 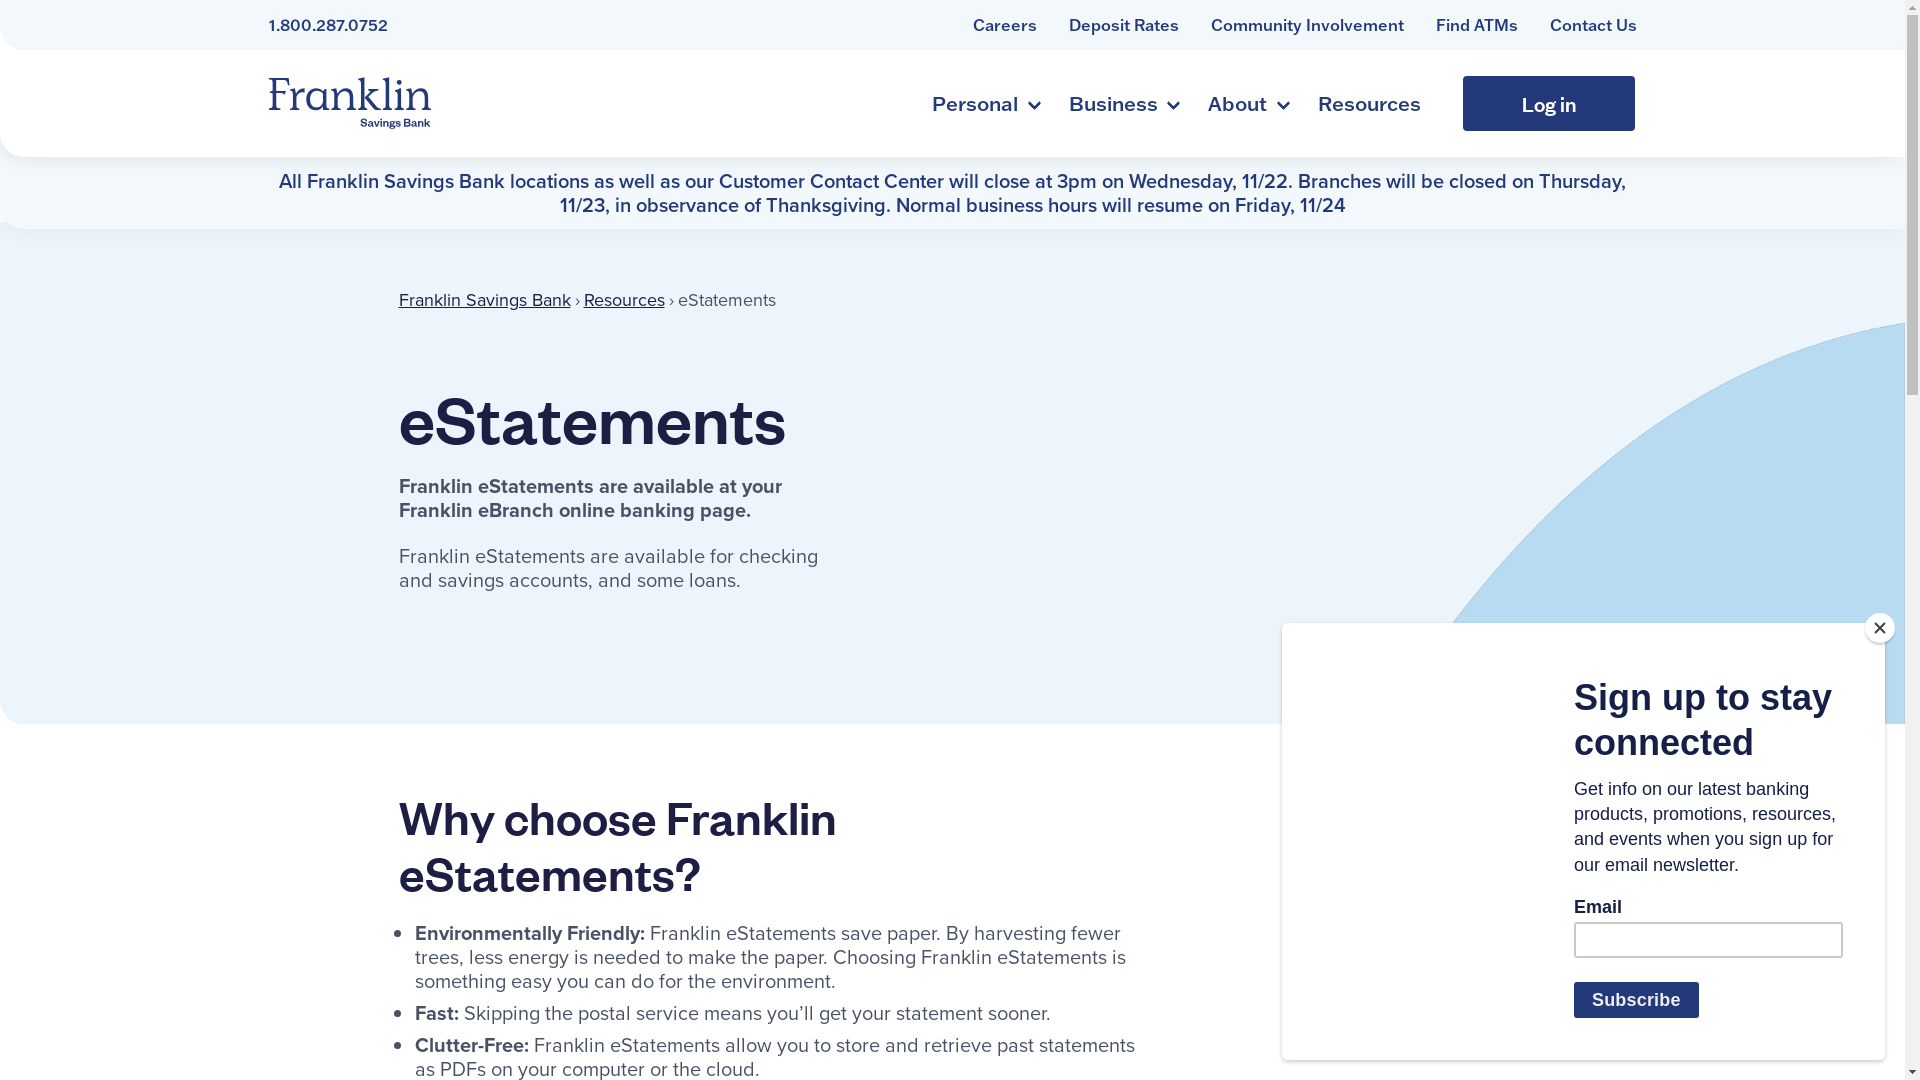 What do you see at coordinates (624, 298) in the screenshot?
I see `Resources` at bounding box center [624, 298].